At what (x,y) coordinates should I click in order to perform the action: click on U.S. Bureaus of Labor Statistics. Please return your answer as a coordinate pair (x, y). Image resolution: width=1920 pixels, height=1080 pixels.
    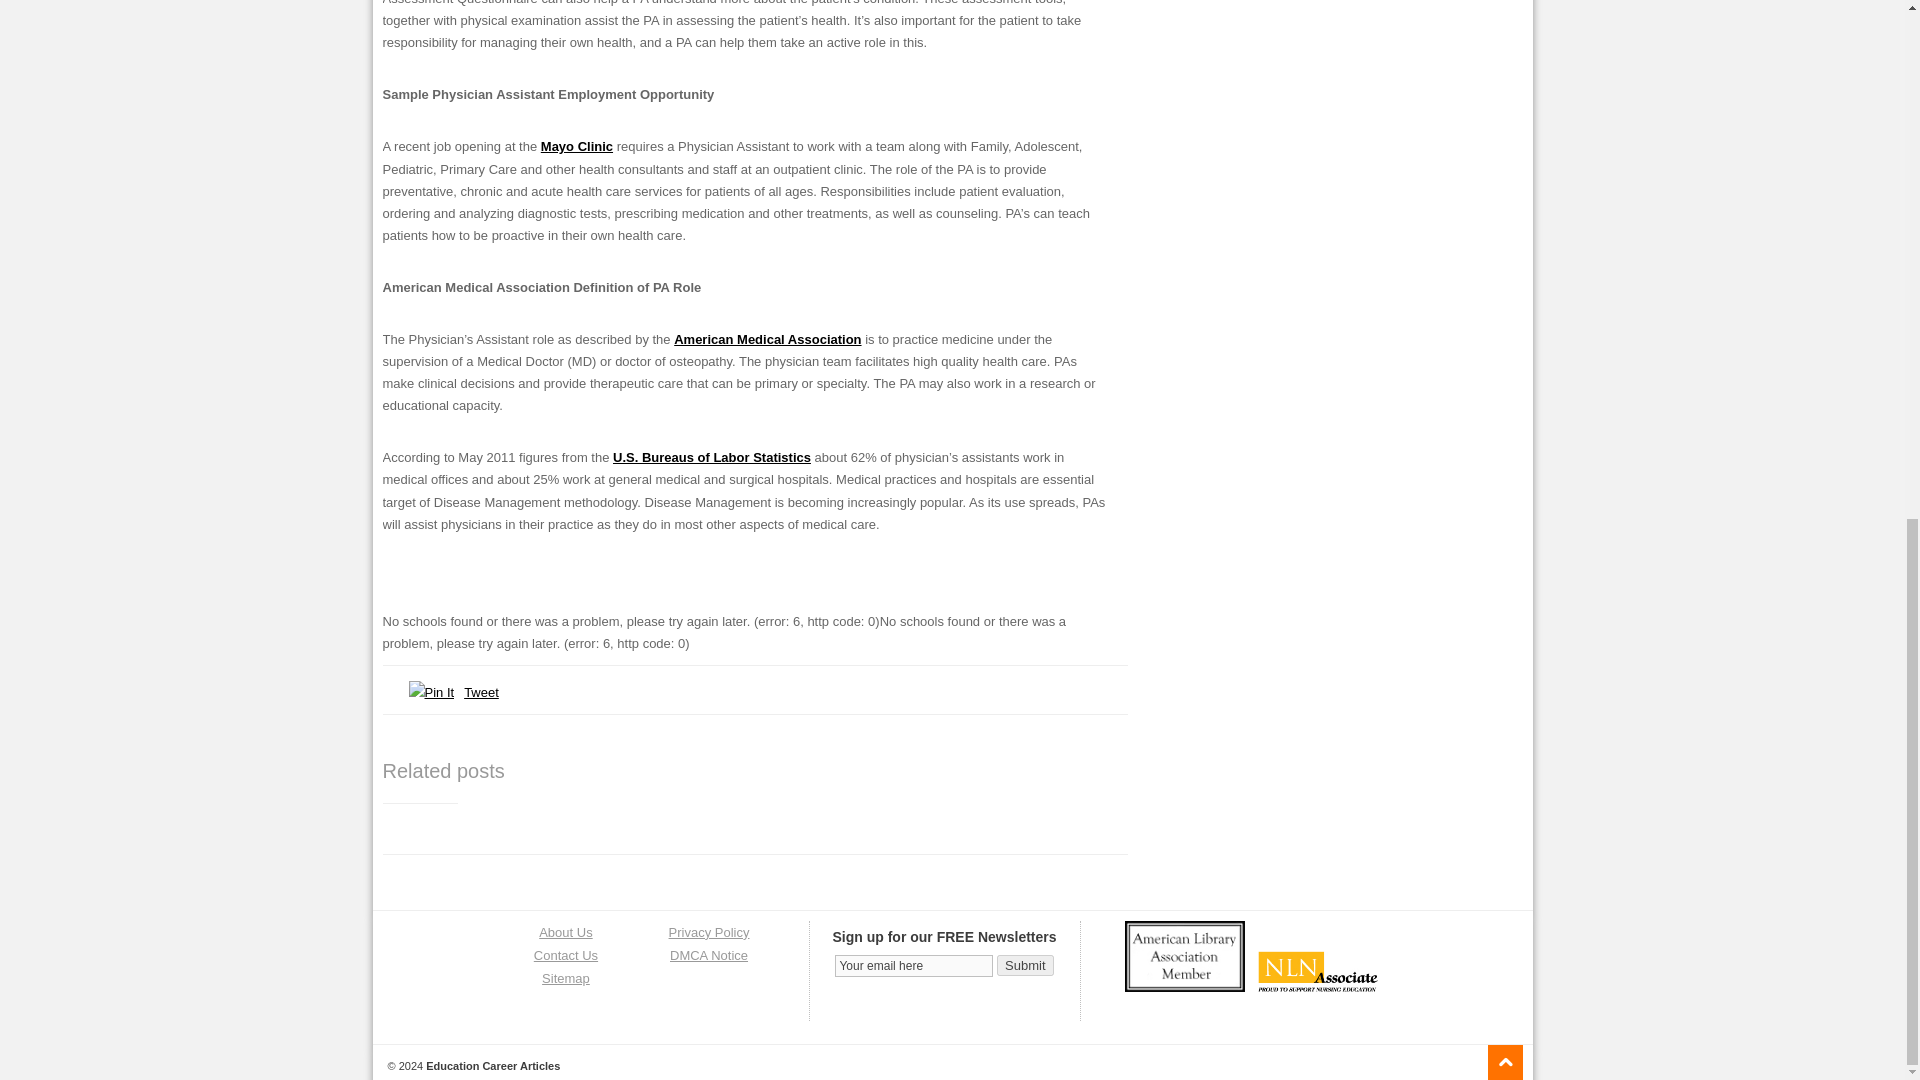
    Looking at the image, I should click on (711, 458).